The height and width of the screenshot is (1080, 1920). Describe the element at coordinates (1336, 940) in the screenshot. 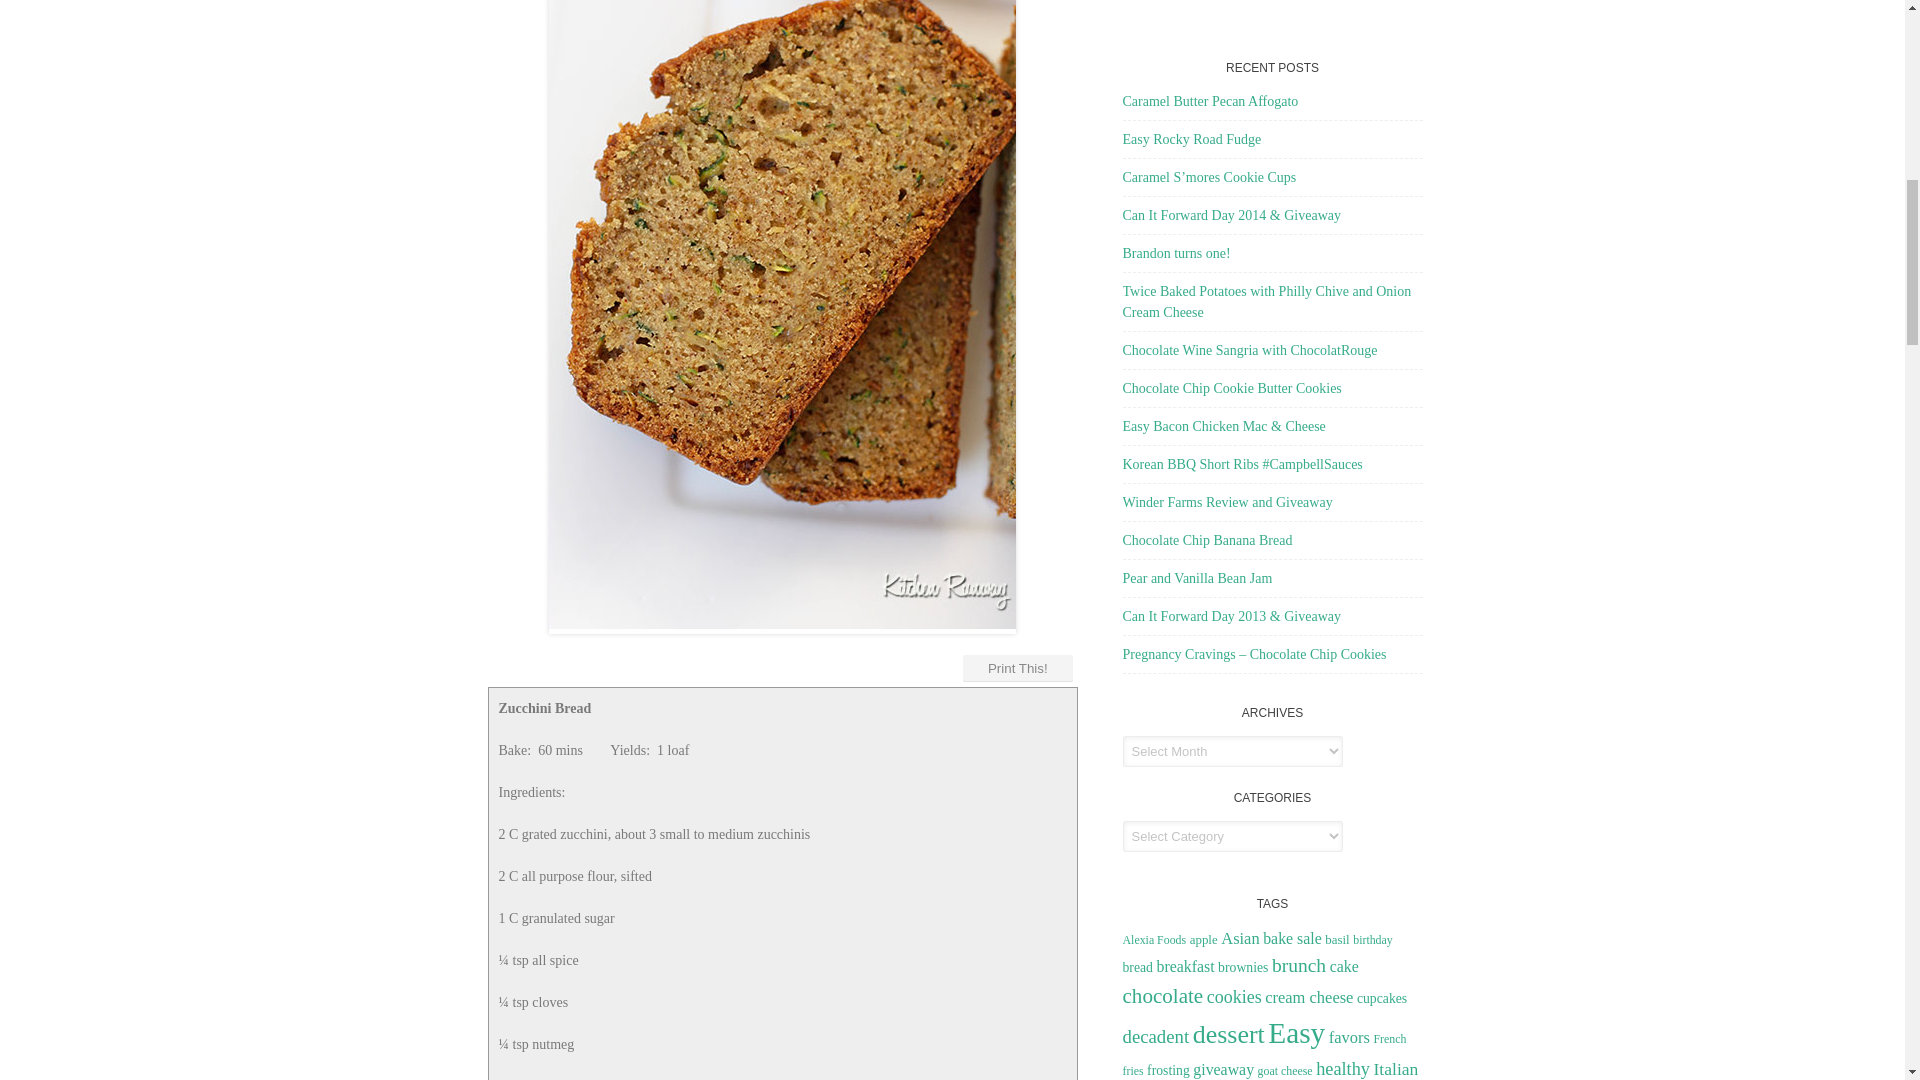

I see `6 topics` at that location.